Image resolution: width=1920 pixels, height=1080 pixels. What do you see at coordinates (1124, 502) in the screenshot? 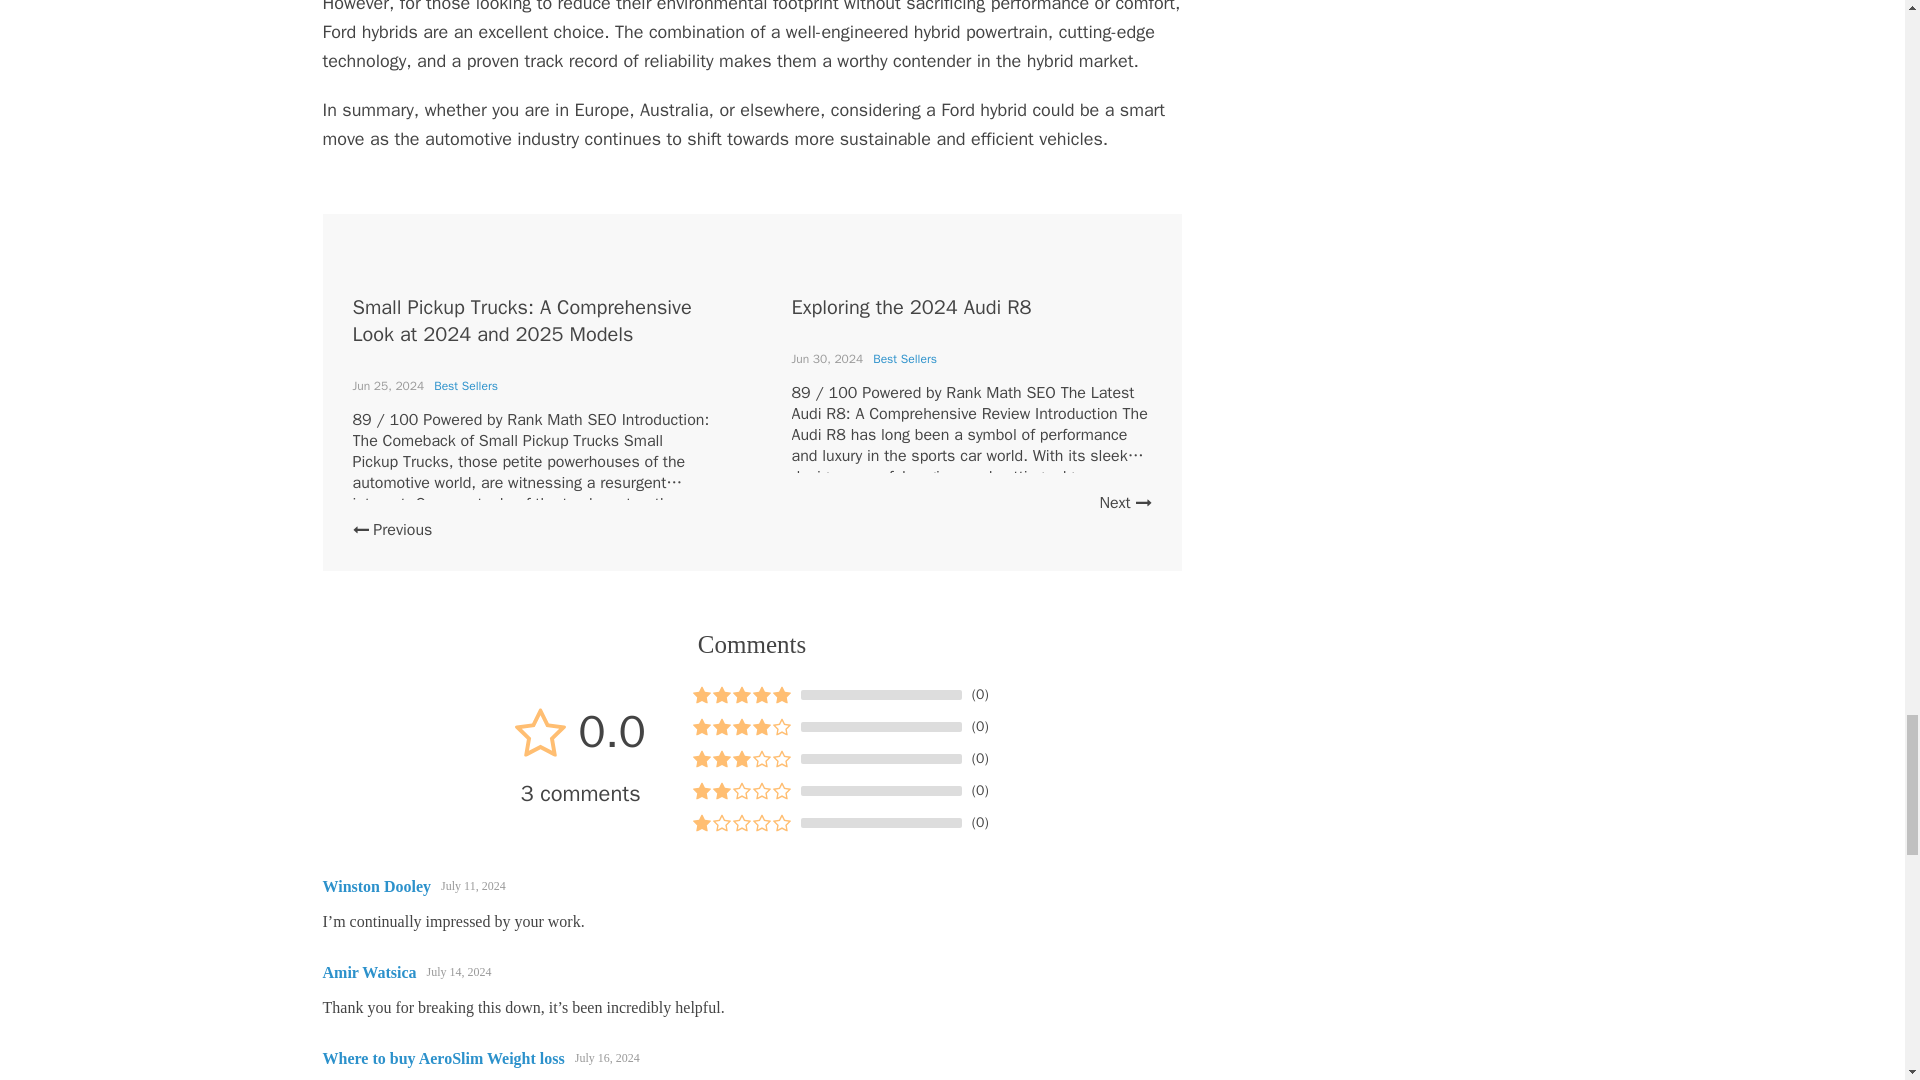
I see `Next` at bounding box center [1124, 502].